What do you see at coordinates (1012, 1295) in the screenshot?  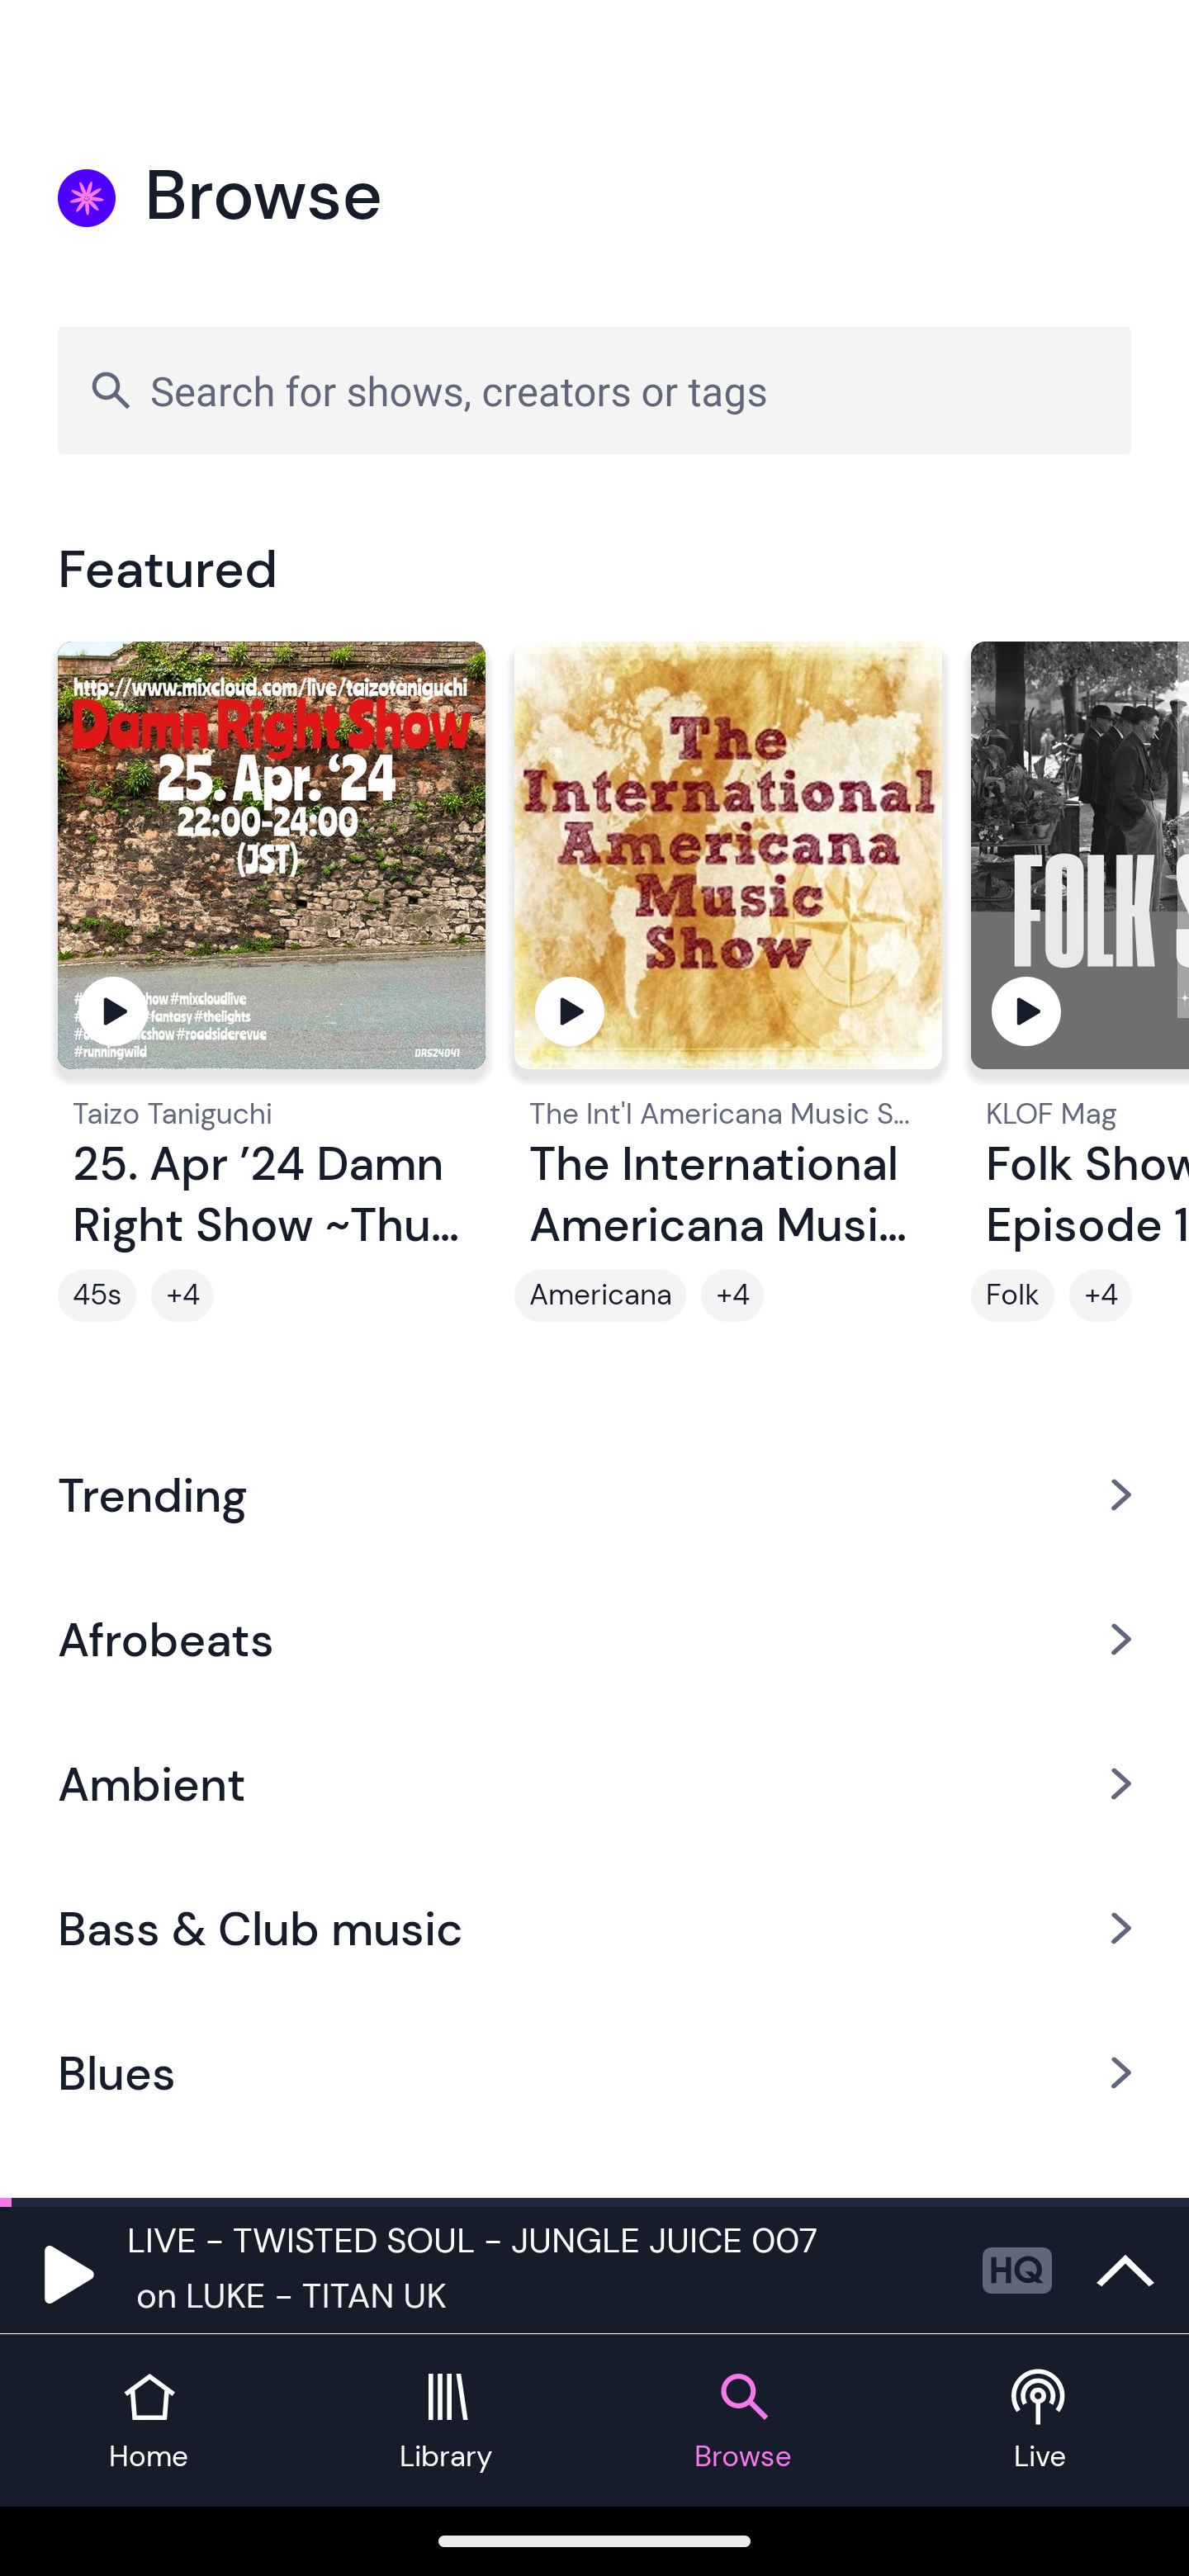 I see `Folk` at bounding box center [1012, 1295].